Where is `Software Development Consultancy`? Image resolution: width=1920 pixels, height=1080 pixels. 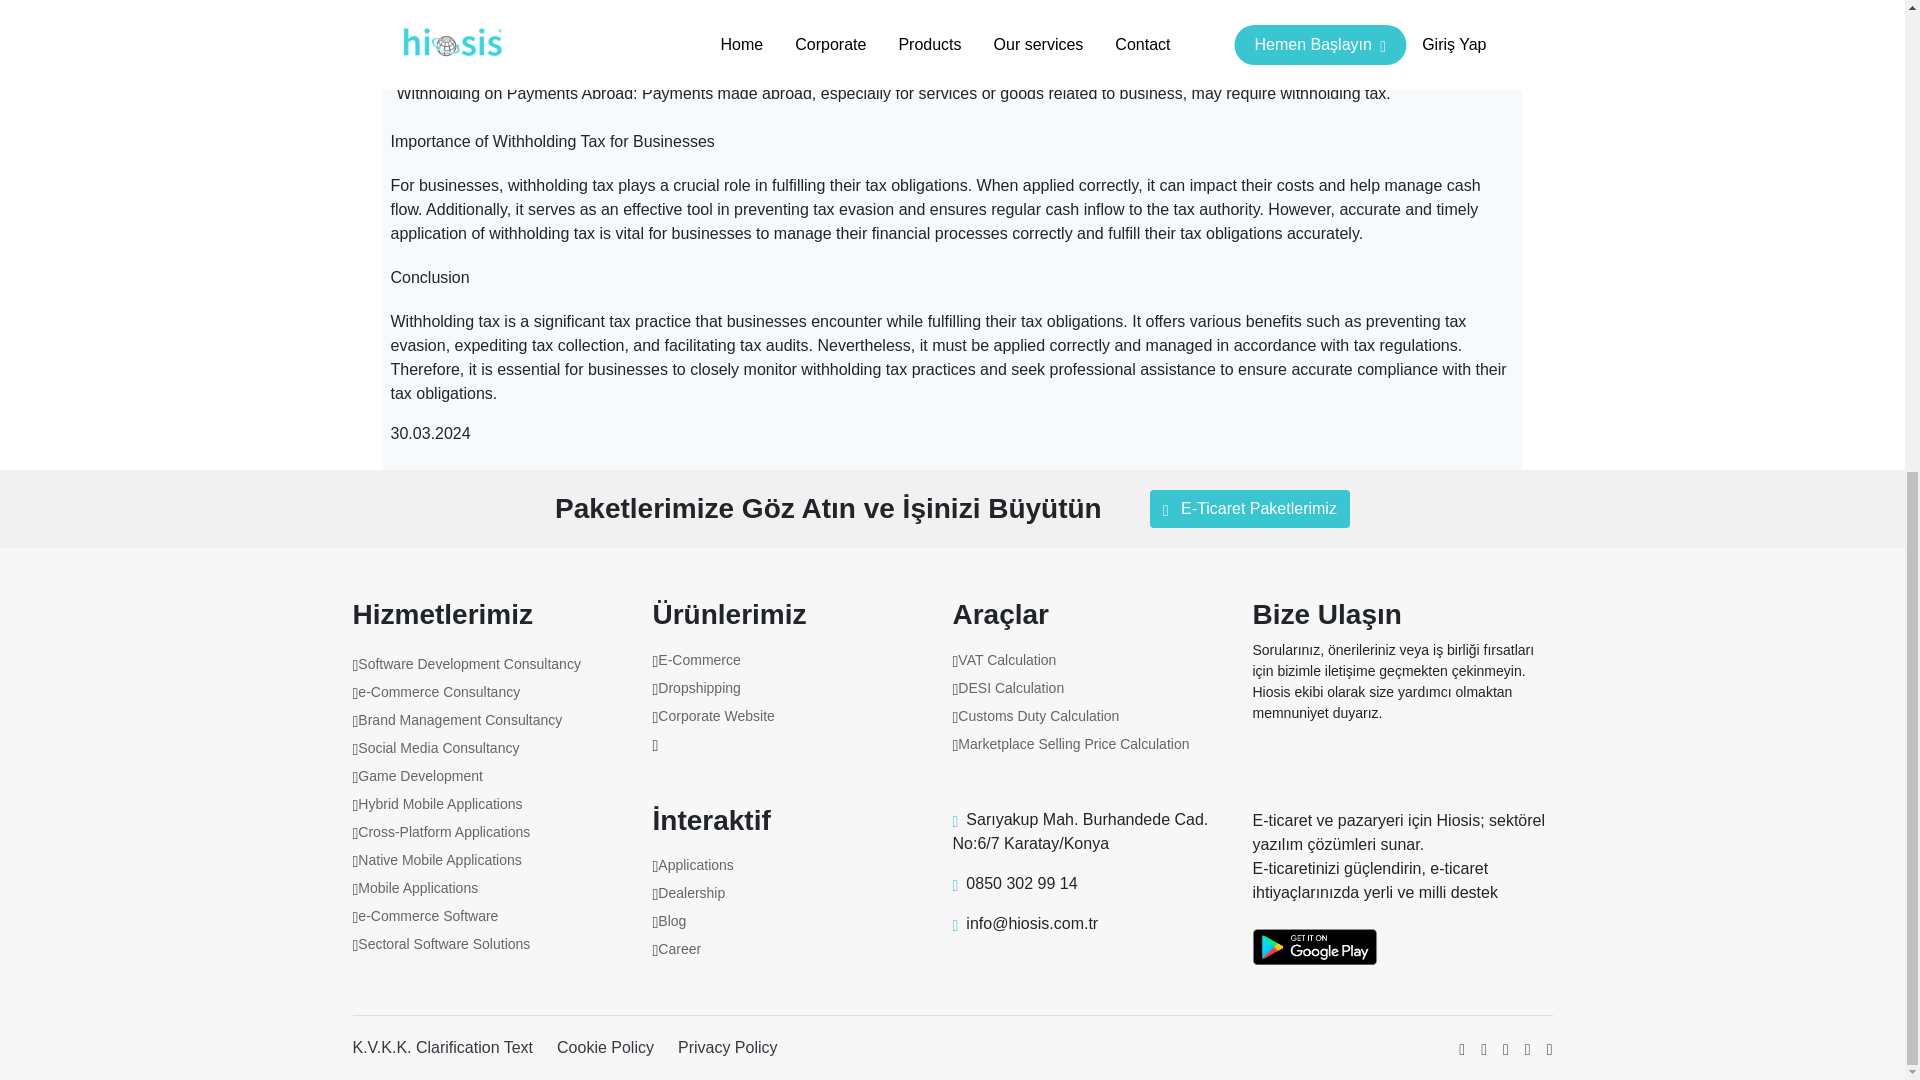
Software Development Consultancy is located at coordinates (469, 663).